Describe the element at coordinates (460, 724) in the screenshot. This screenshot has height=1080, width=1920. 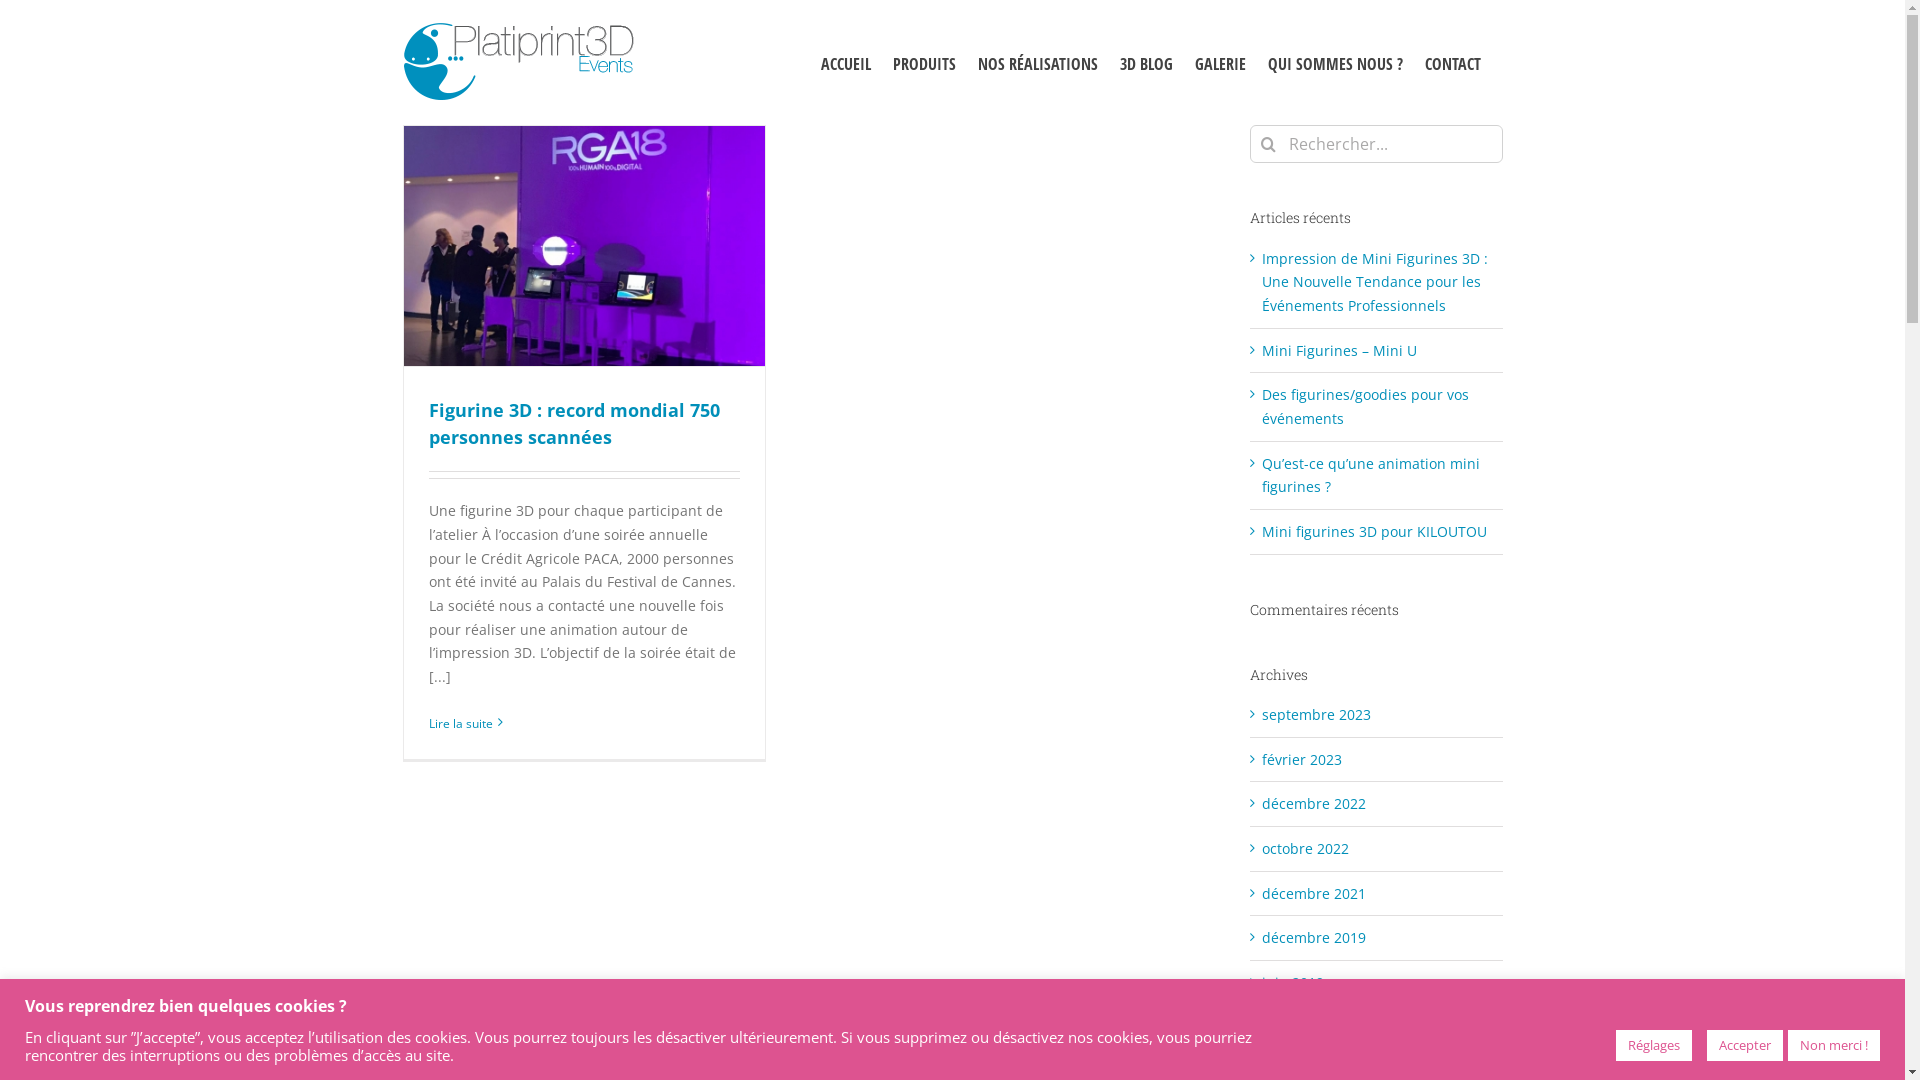
I see `Lire la suite` at that location.